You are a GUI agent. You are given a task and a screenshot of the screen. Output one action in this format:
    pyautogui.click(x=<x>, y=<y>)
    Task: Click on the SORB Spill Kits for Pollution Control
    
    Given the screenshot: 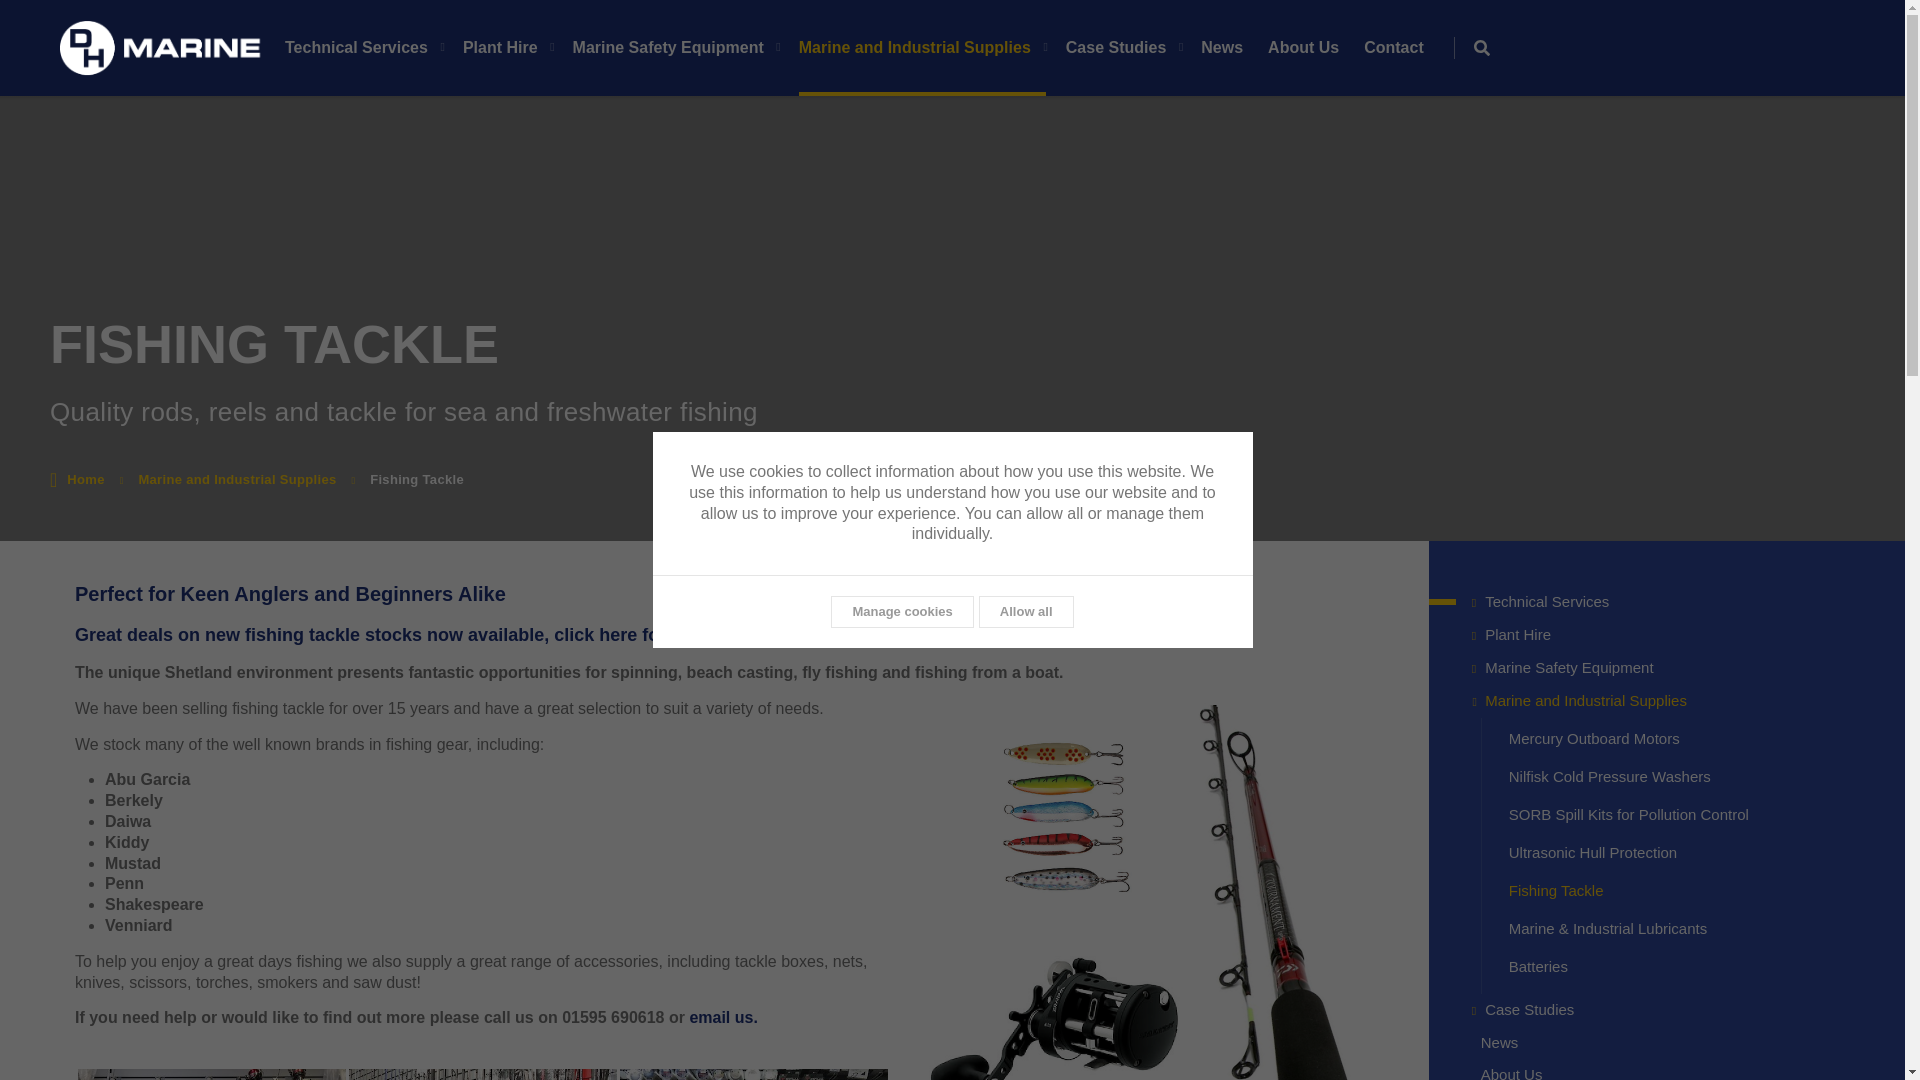 What is the action you would take?
    pyautogui.click(x=1688, y=814)
    